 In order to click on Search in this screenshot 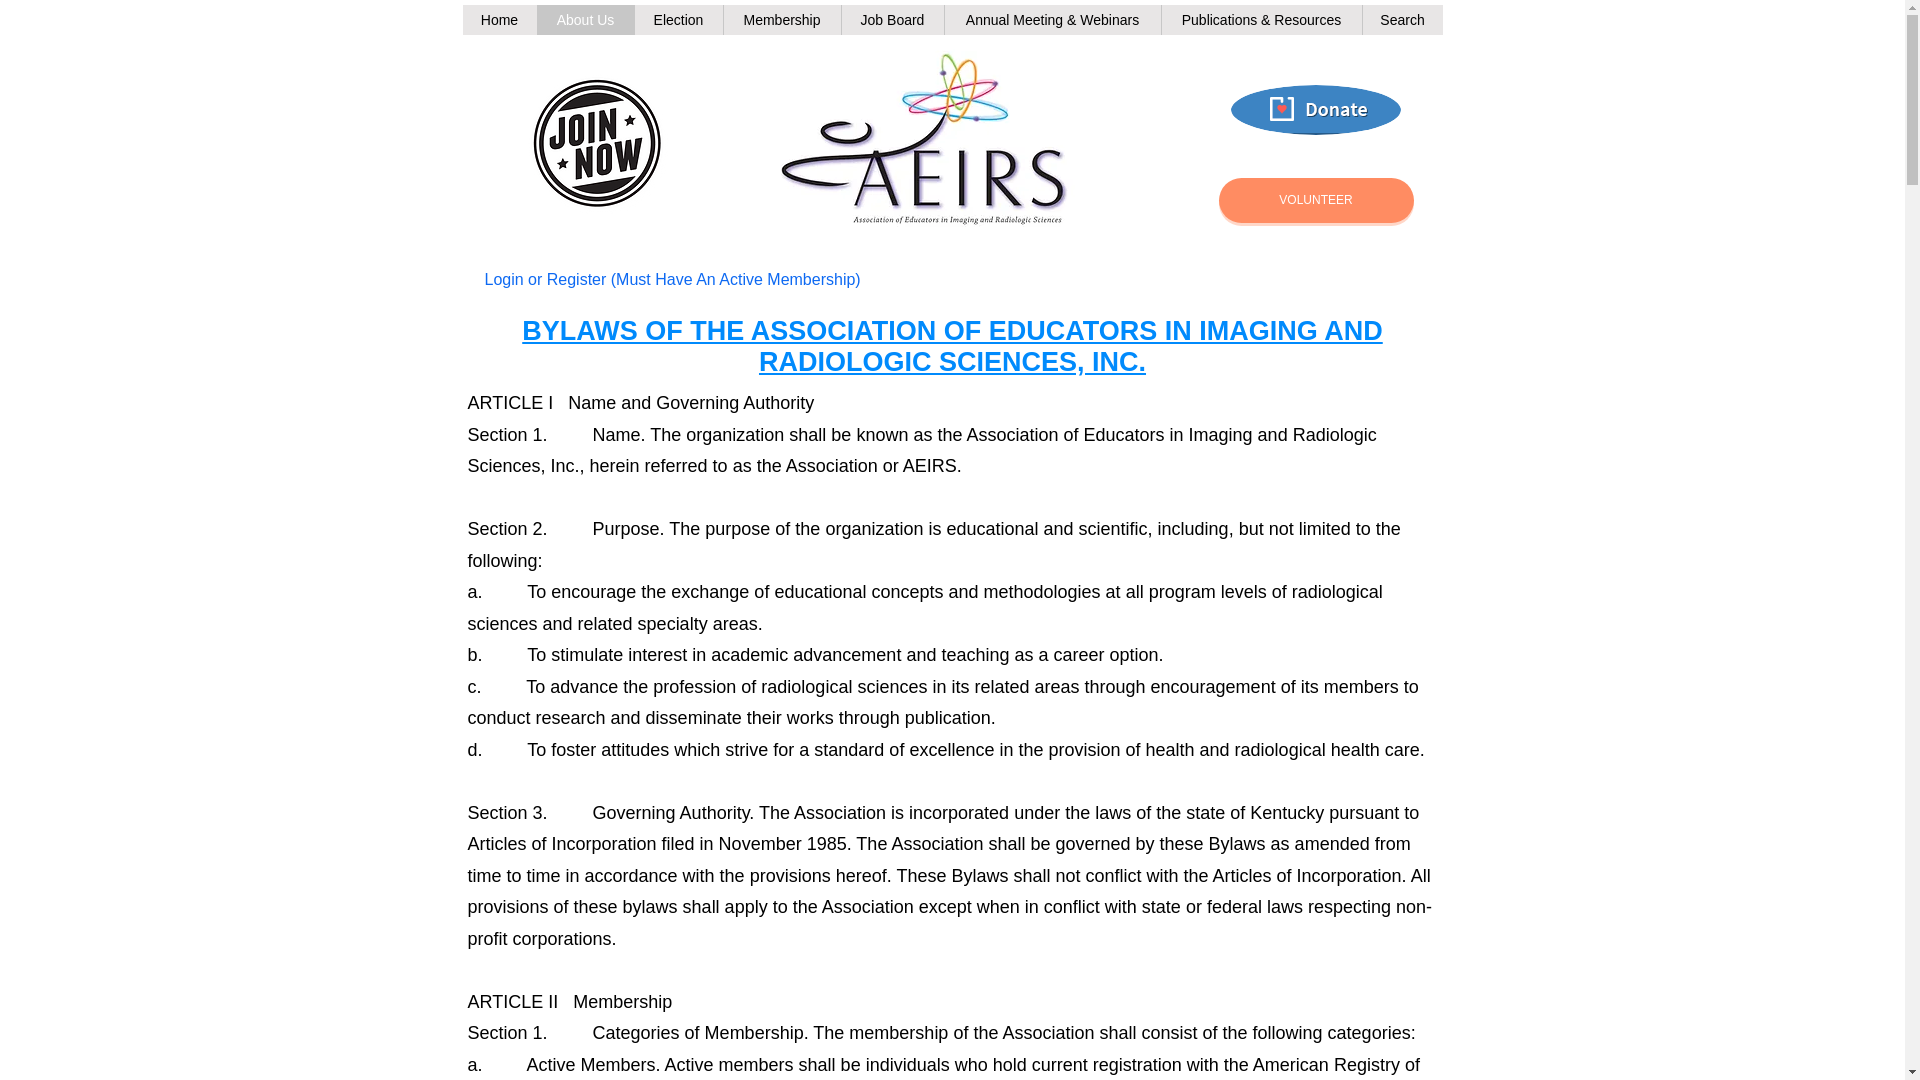, I will do `click(1402, 20)`.